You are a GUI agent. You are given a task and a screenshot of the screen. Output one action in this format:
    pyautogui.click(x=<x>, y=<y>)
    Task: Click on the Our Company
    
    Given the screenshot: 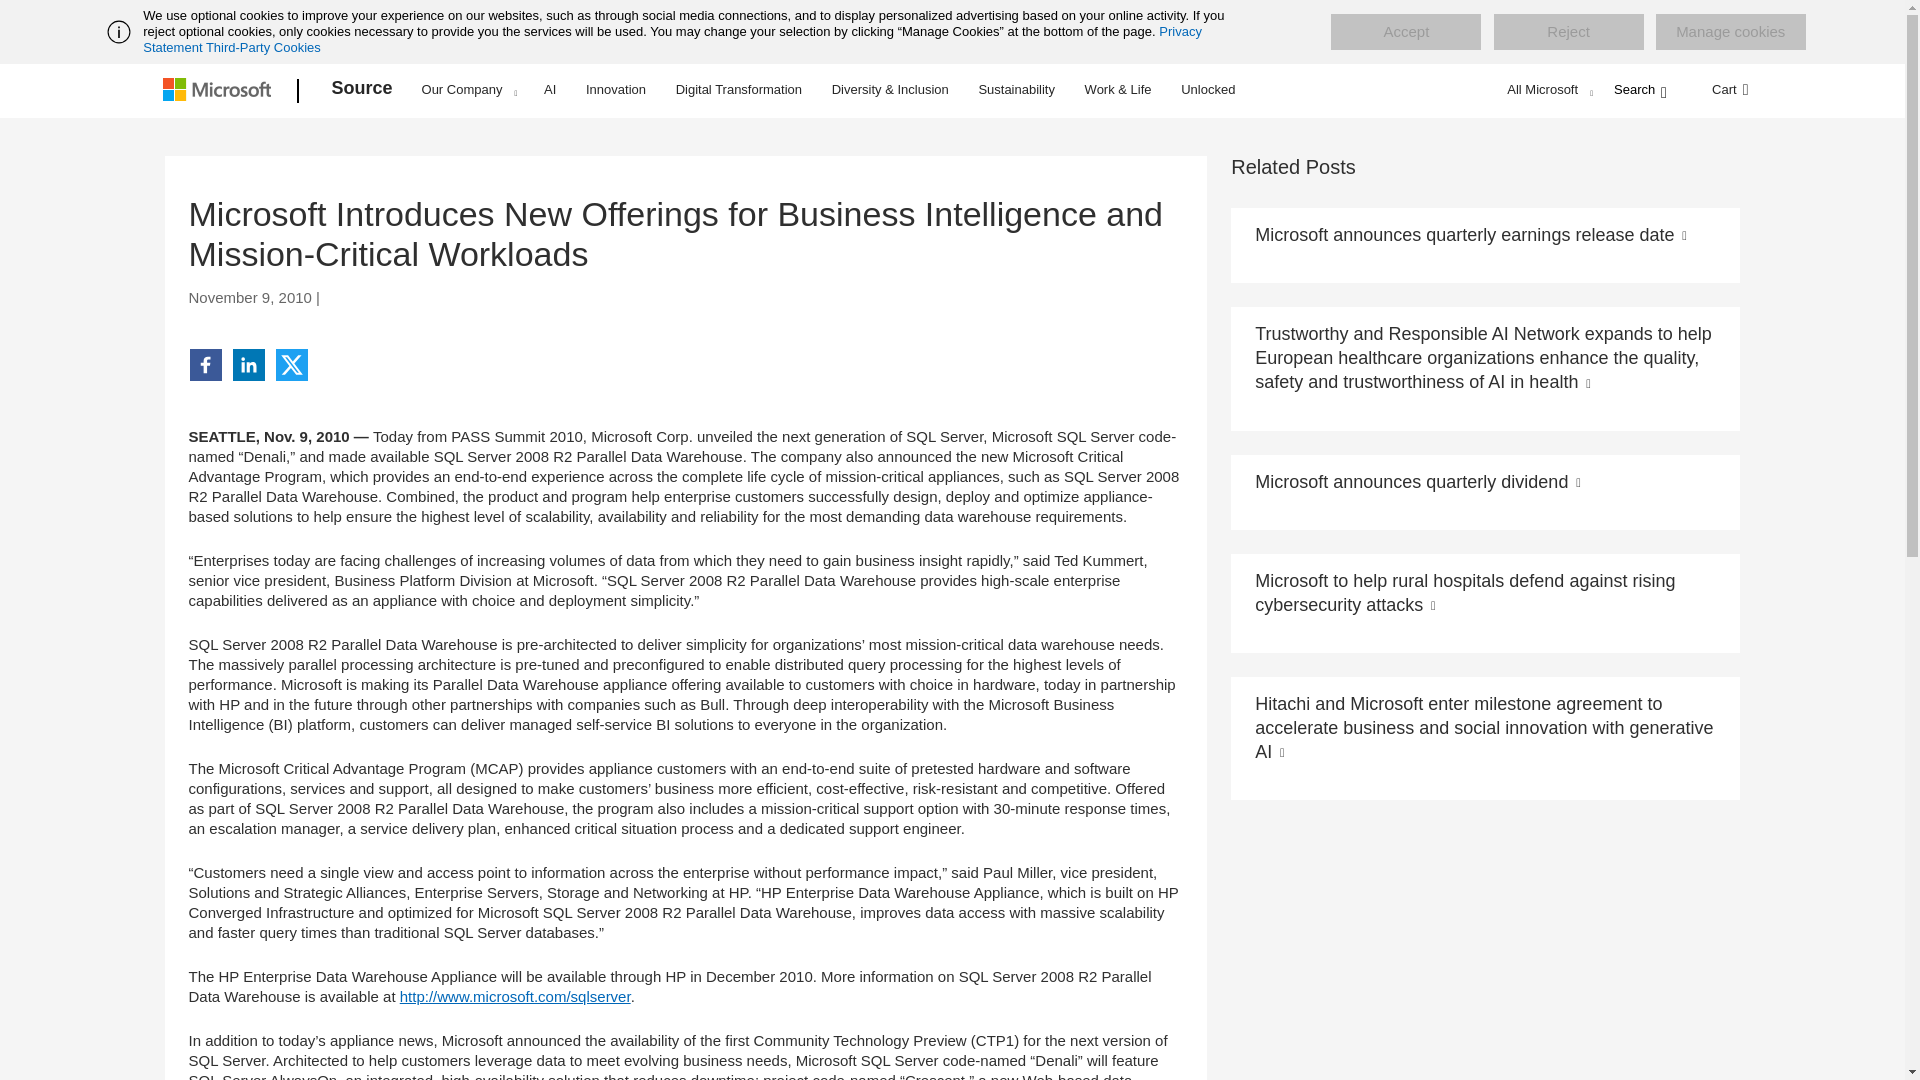 What is the action you would take?
    pyautogui.click(x=469, y=89)
    